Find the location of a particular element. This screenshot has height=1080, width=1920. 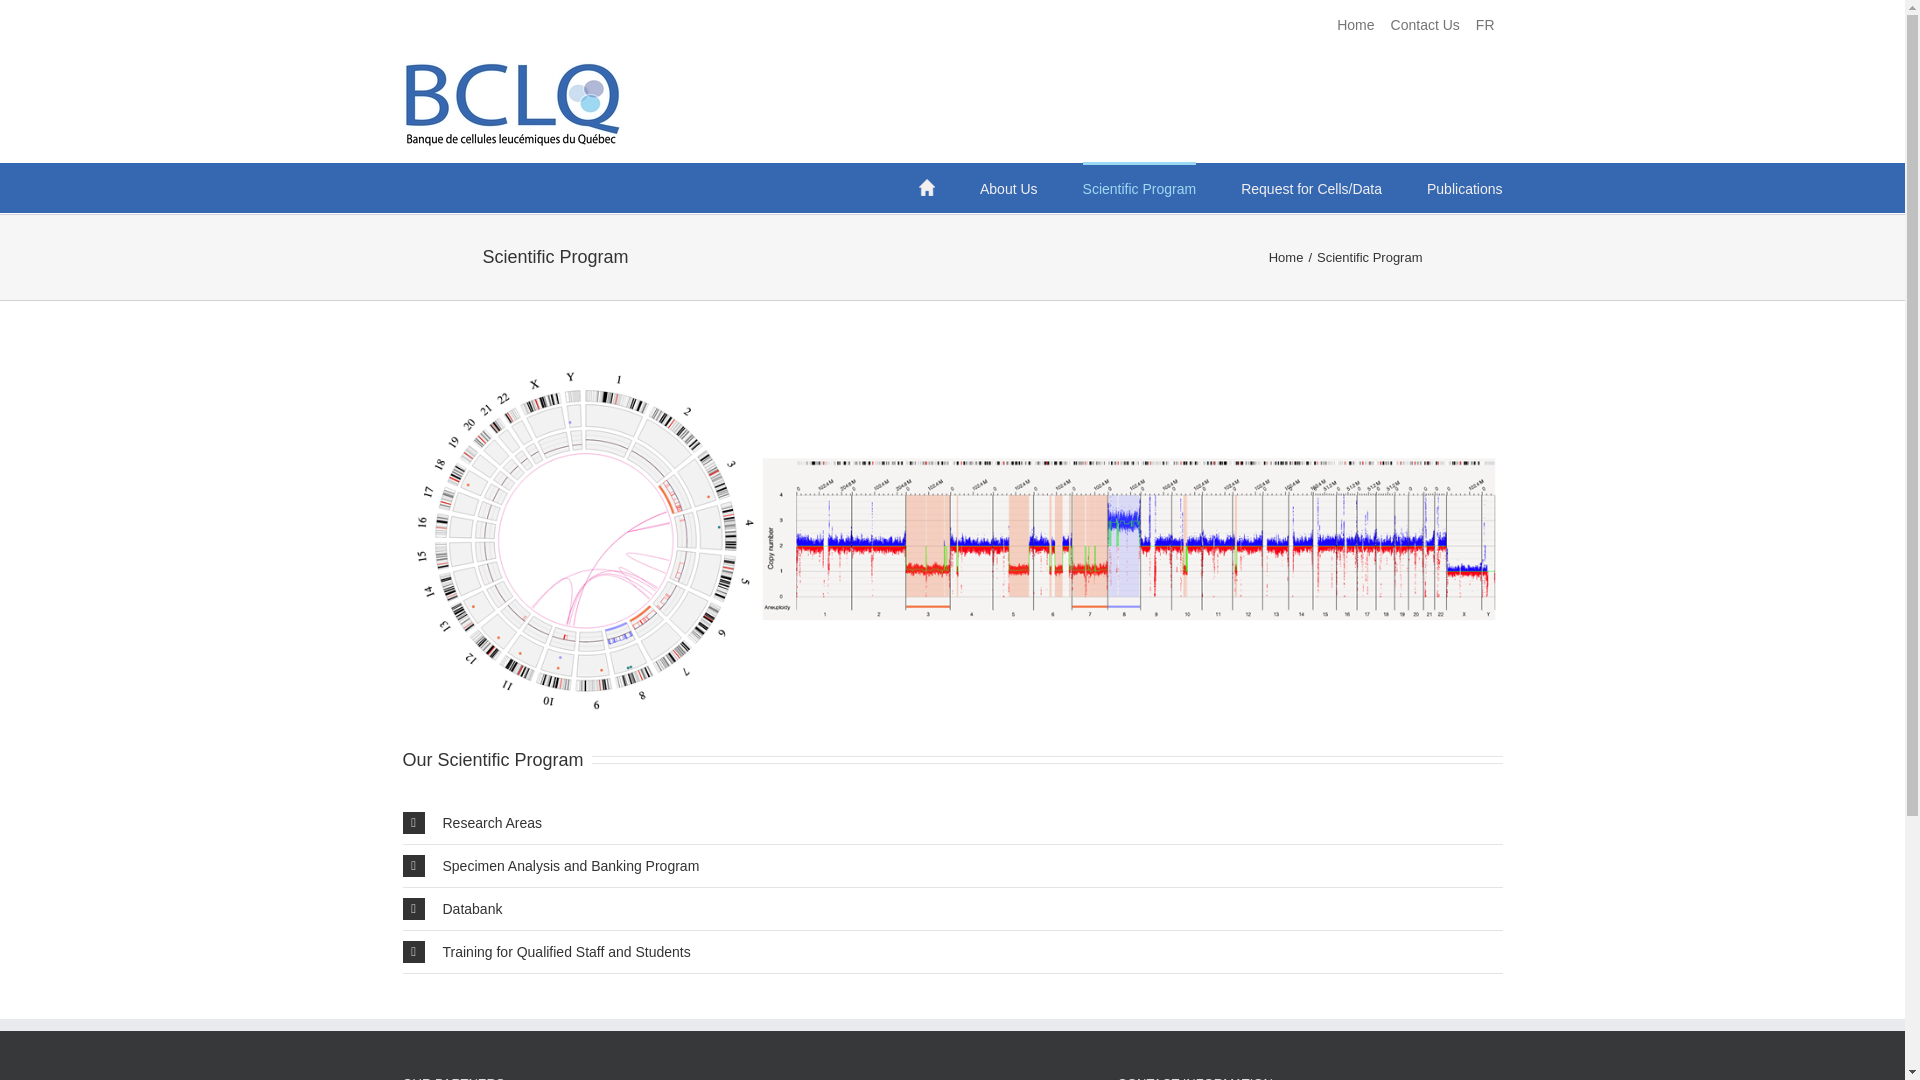

Publications is located at coordinates (1464, 187).